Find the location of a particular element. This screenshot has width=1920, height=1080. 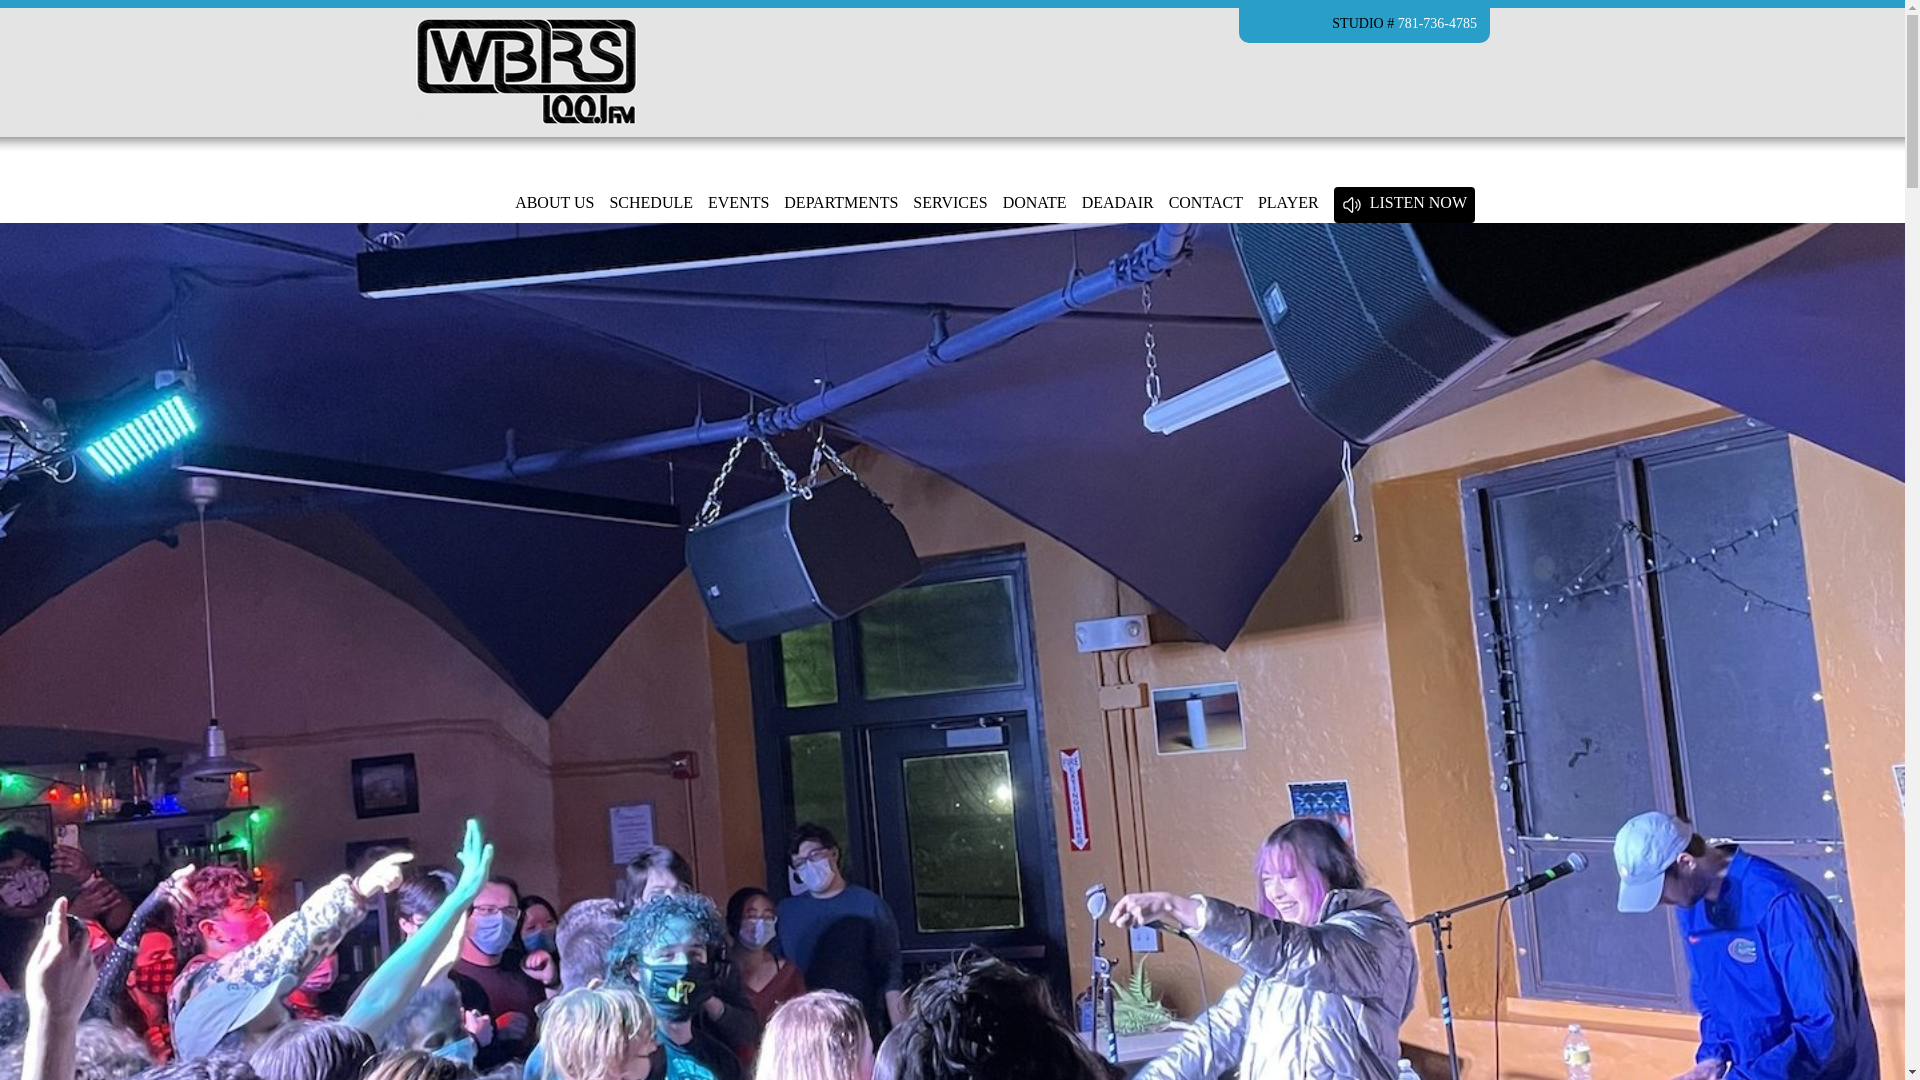

CONTACT is located at coordinates (1206, 204).